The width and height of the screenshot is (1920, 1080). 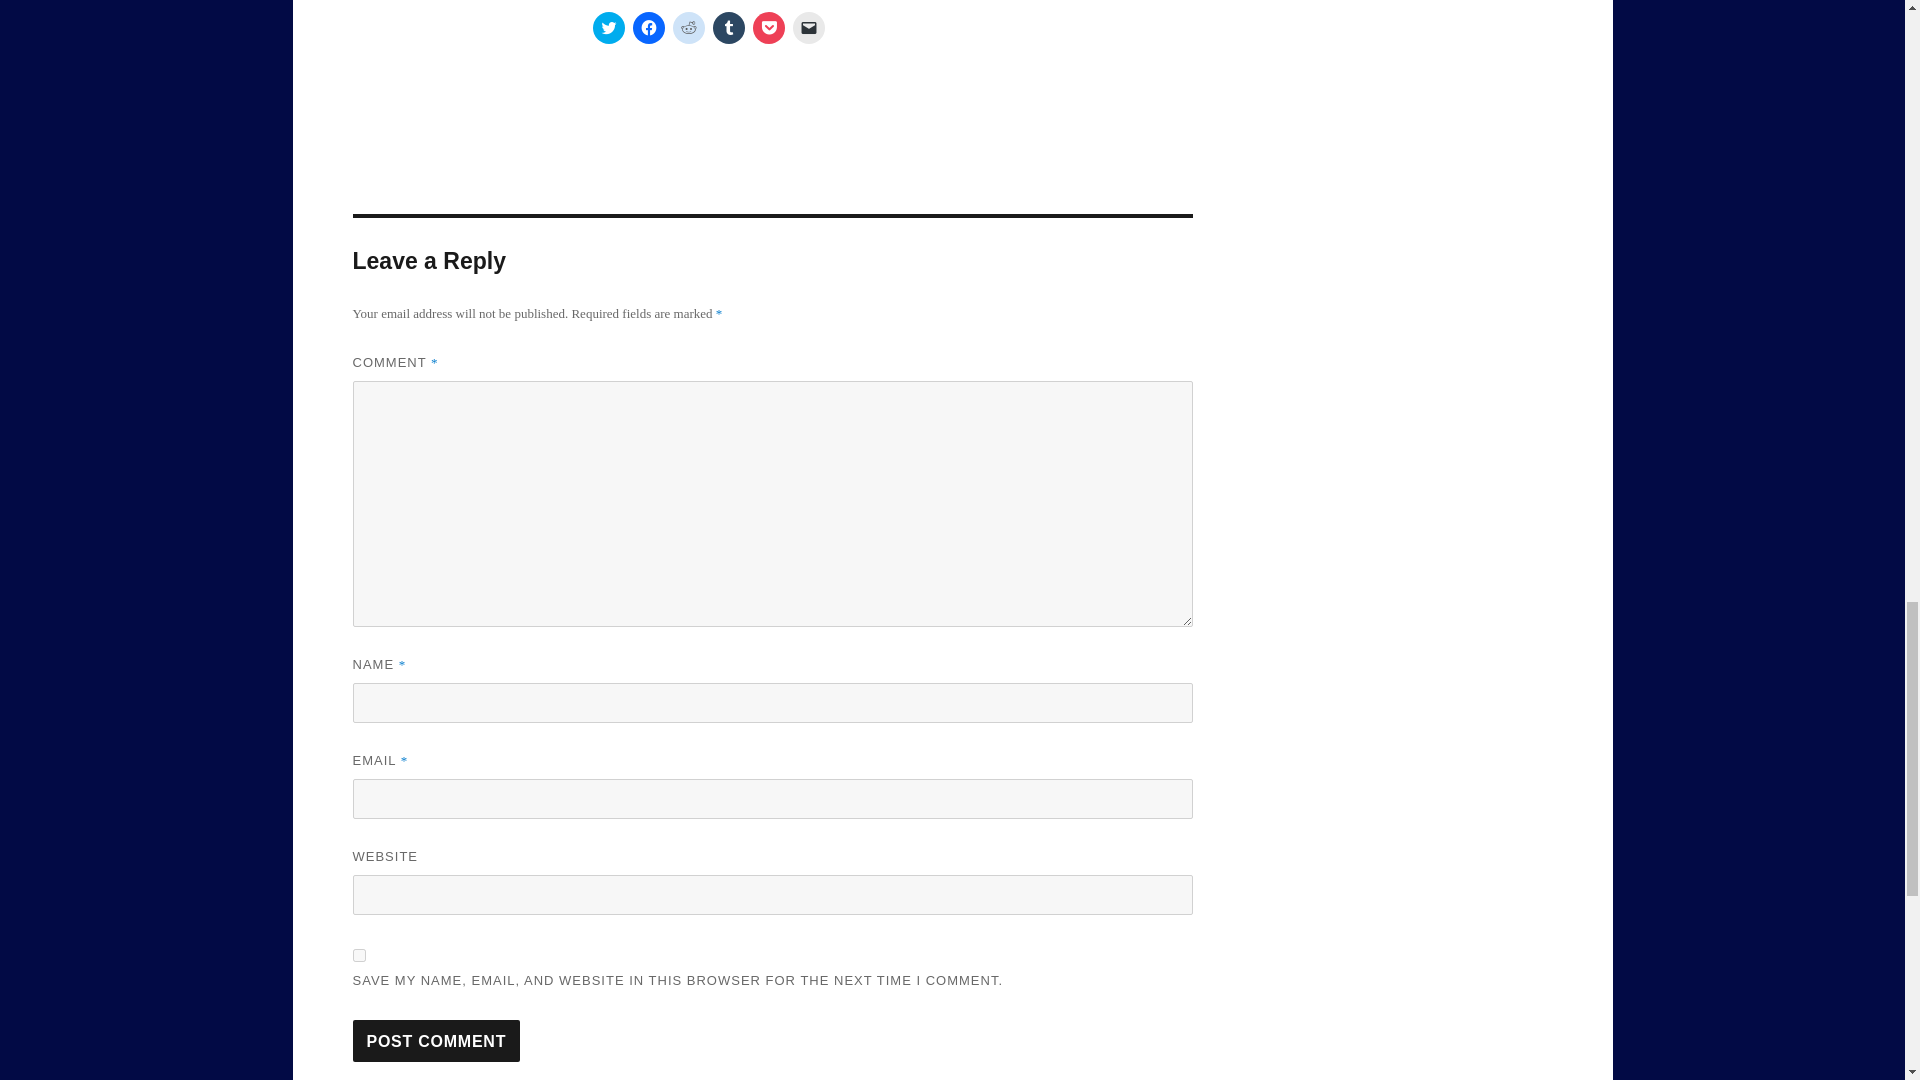 I want to click on Click to share on Reddit, so click(x=688, y=28).